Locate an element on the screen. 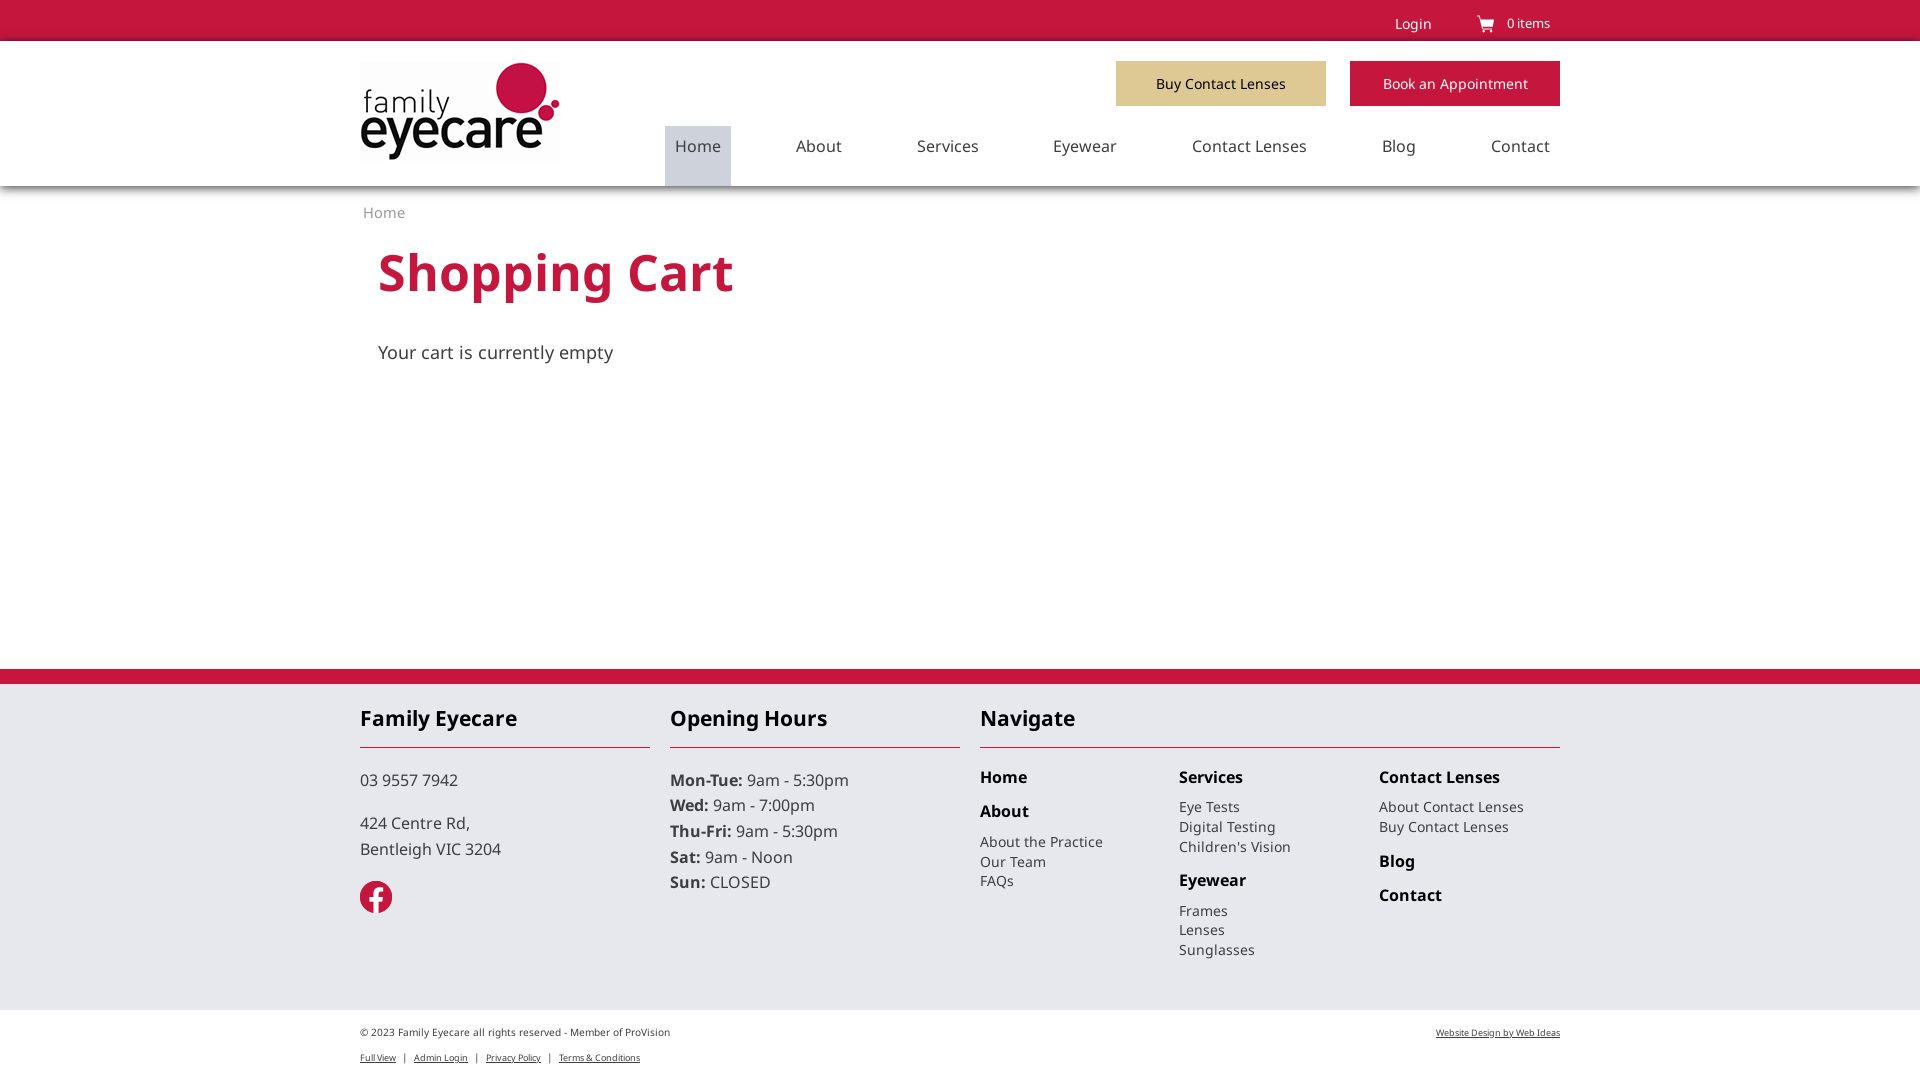  0 items is located at coordinates (1528, 22).